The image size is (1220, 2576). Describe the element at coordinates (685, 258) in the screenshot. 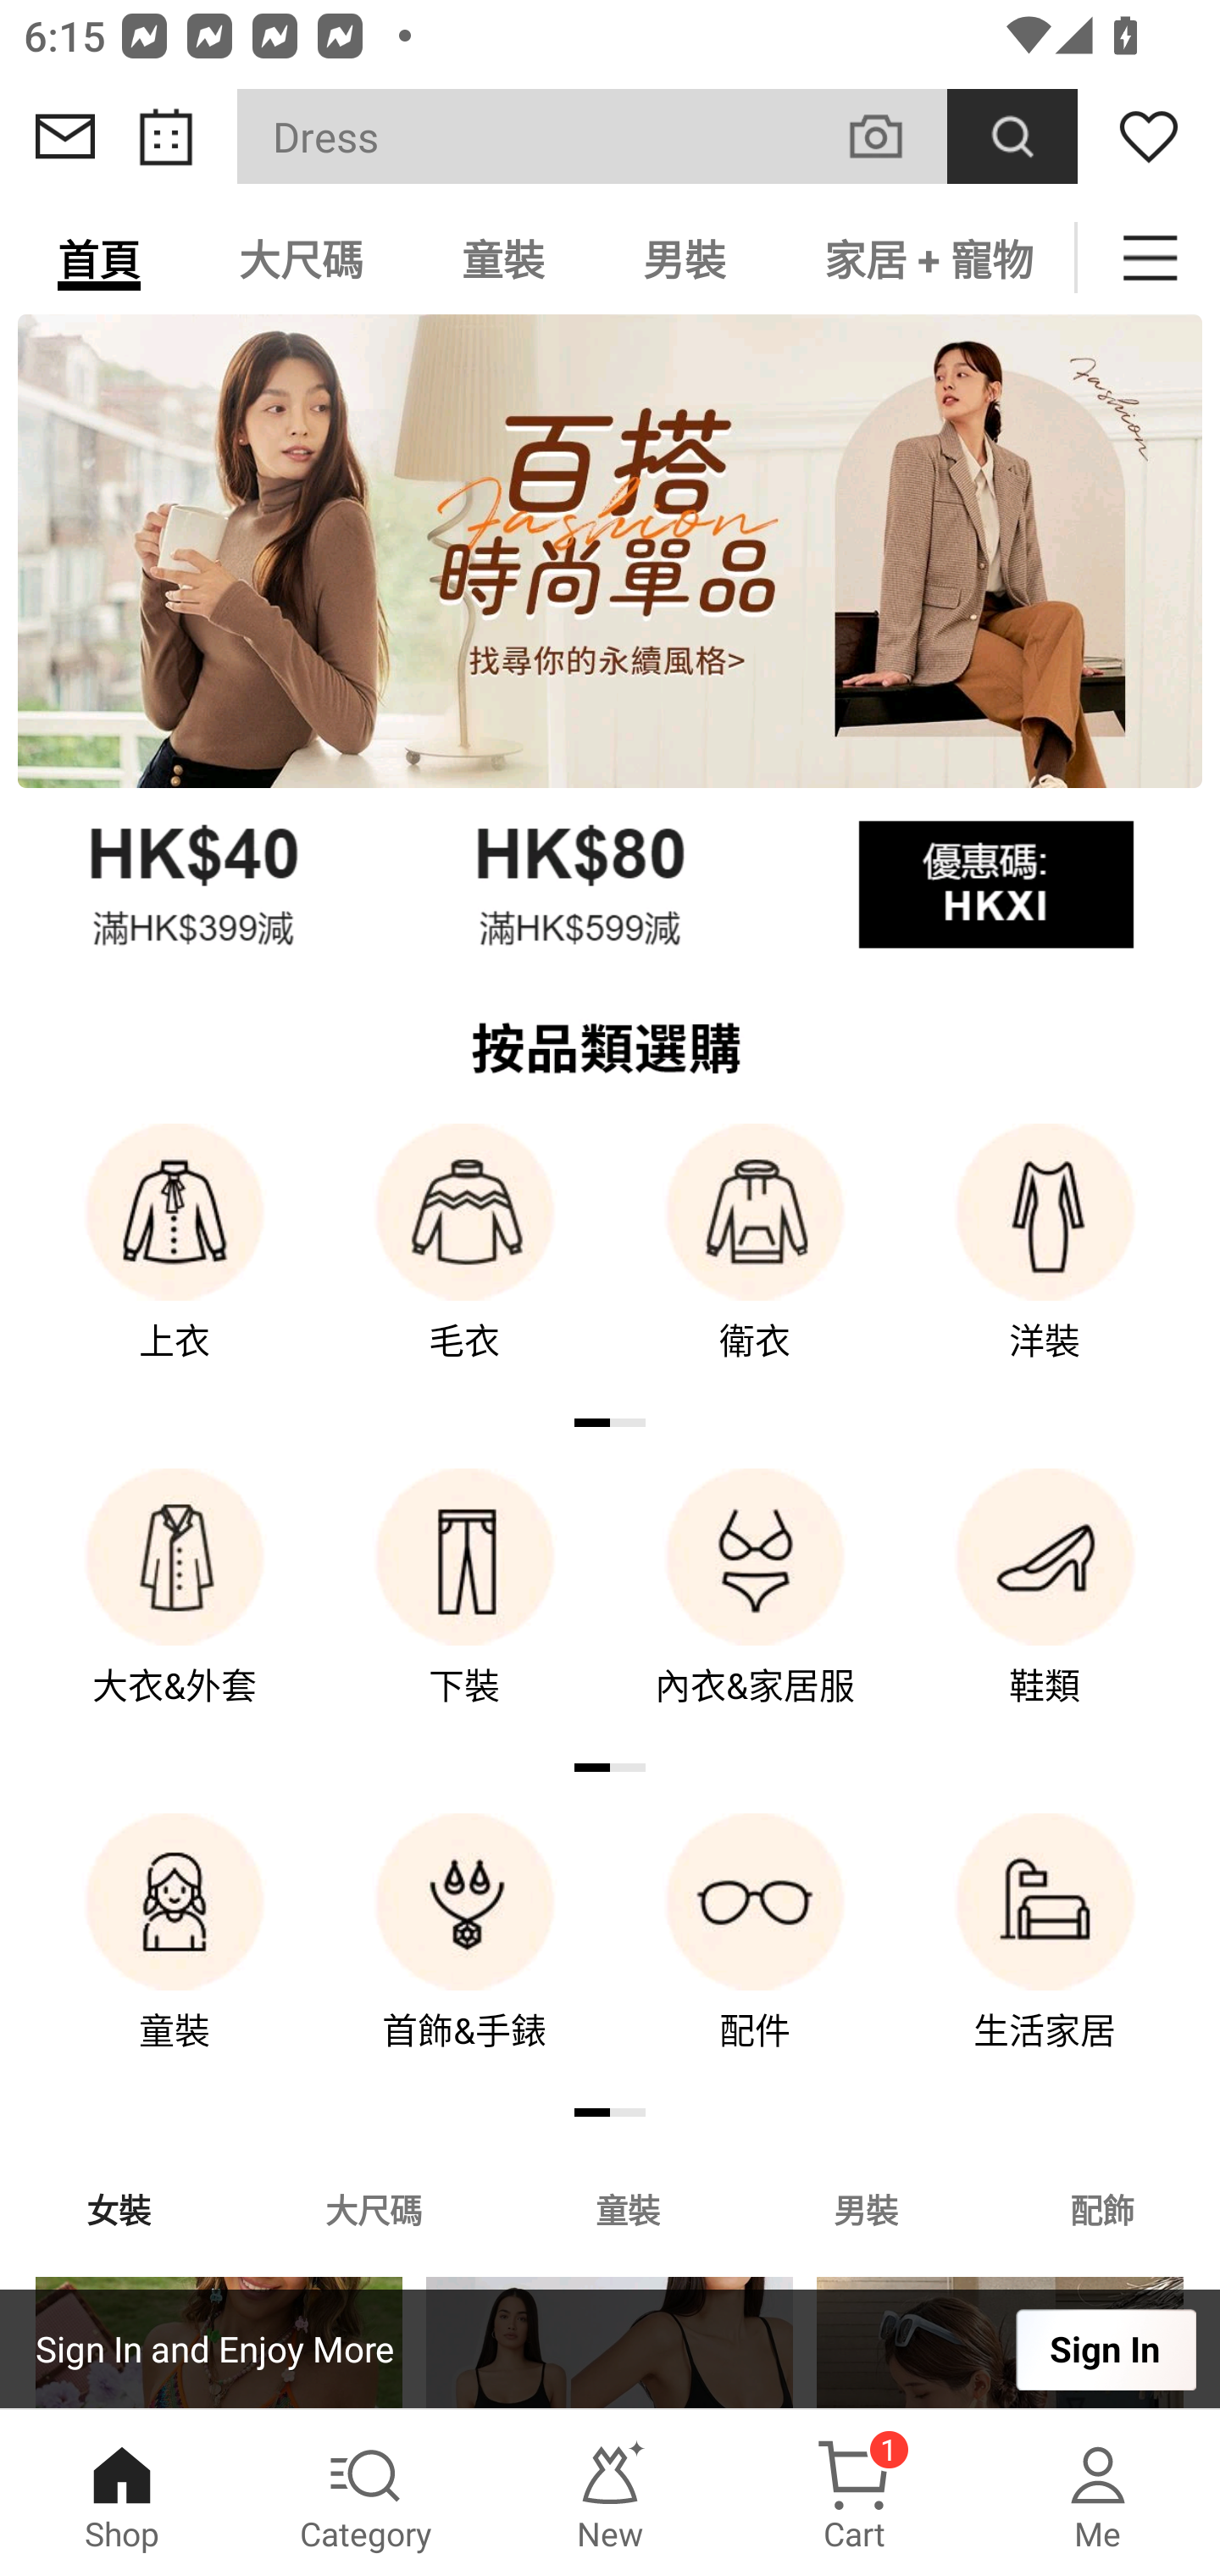

I see `男裝` at that location.